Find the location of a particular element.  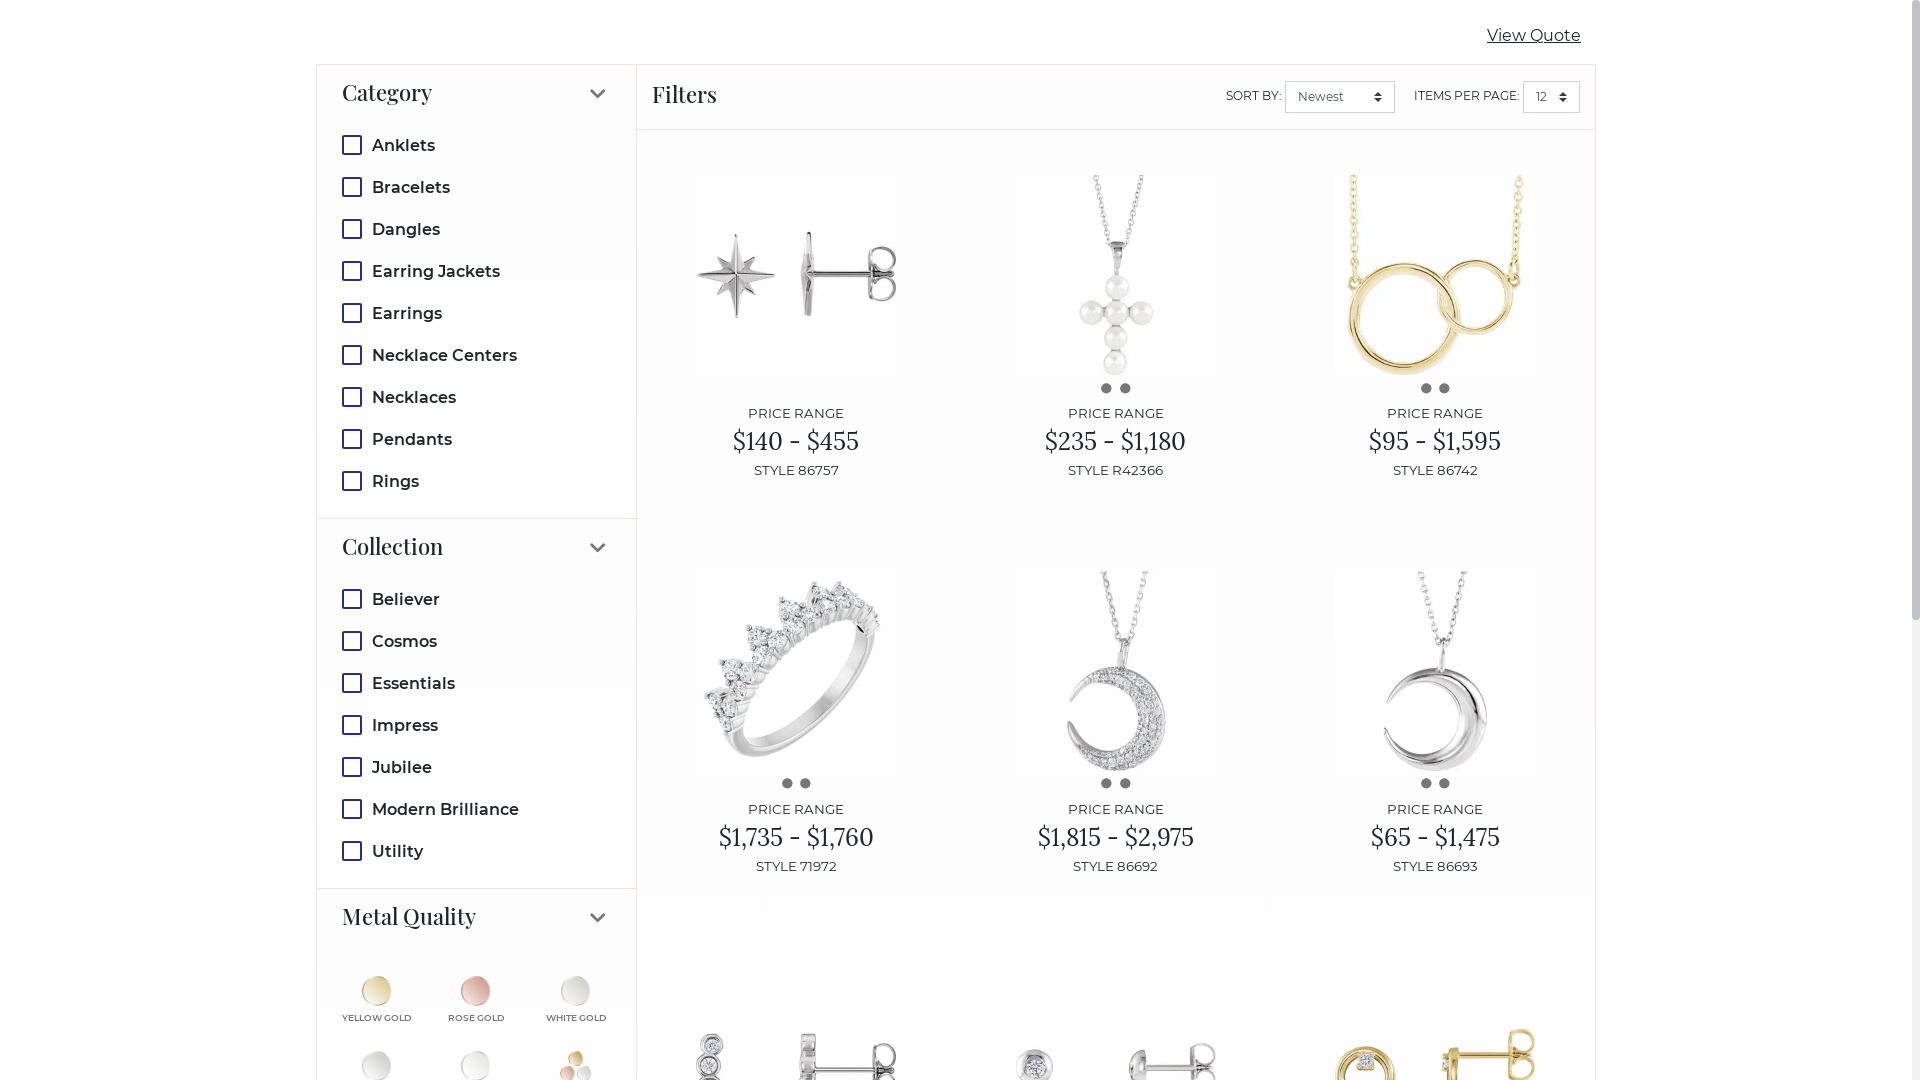

YELLOW GOLD is located at coordinates (376, 1002).